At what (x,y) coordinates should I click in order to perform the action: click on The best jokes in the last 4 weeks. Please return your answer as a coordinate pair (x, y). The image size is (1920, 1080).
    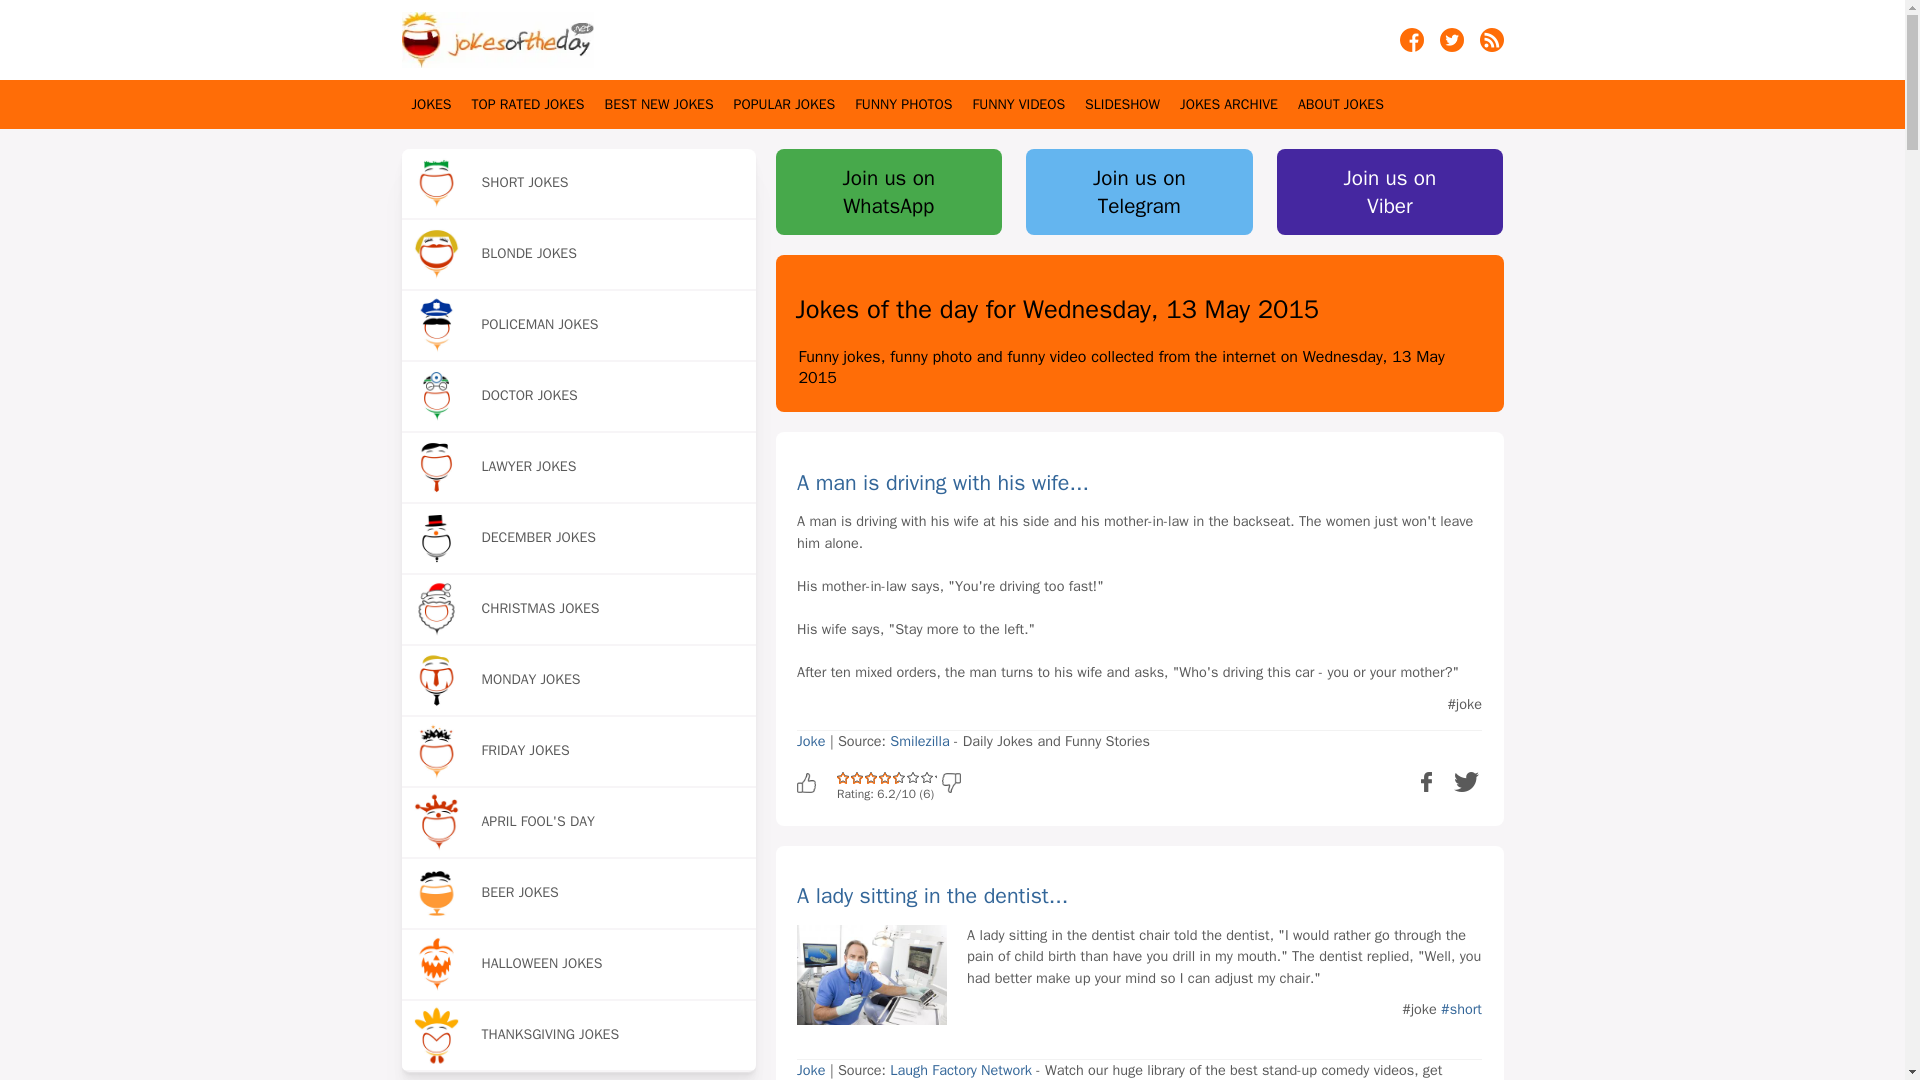
    Looking at the image, I should click on (659, 104).